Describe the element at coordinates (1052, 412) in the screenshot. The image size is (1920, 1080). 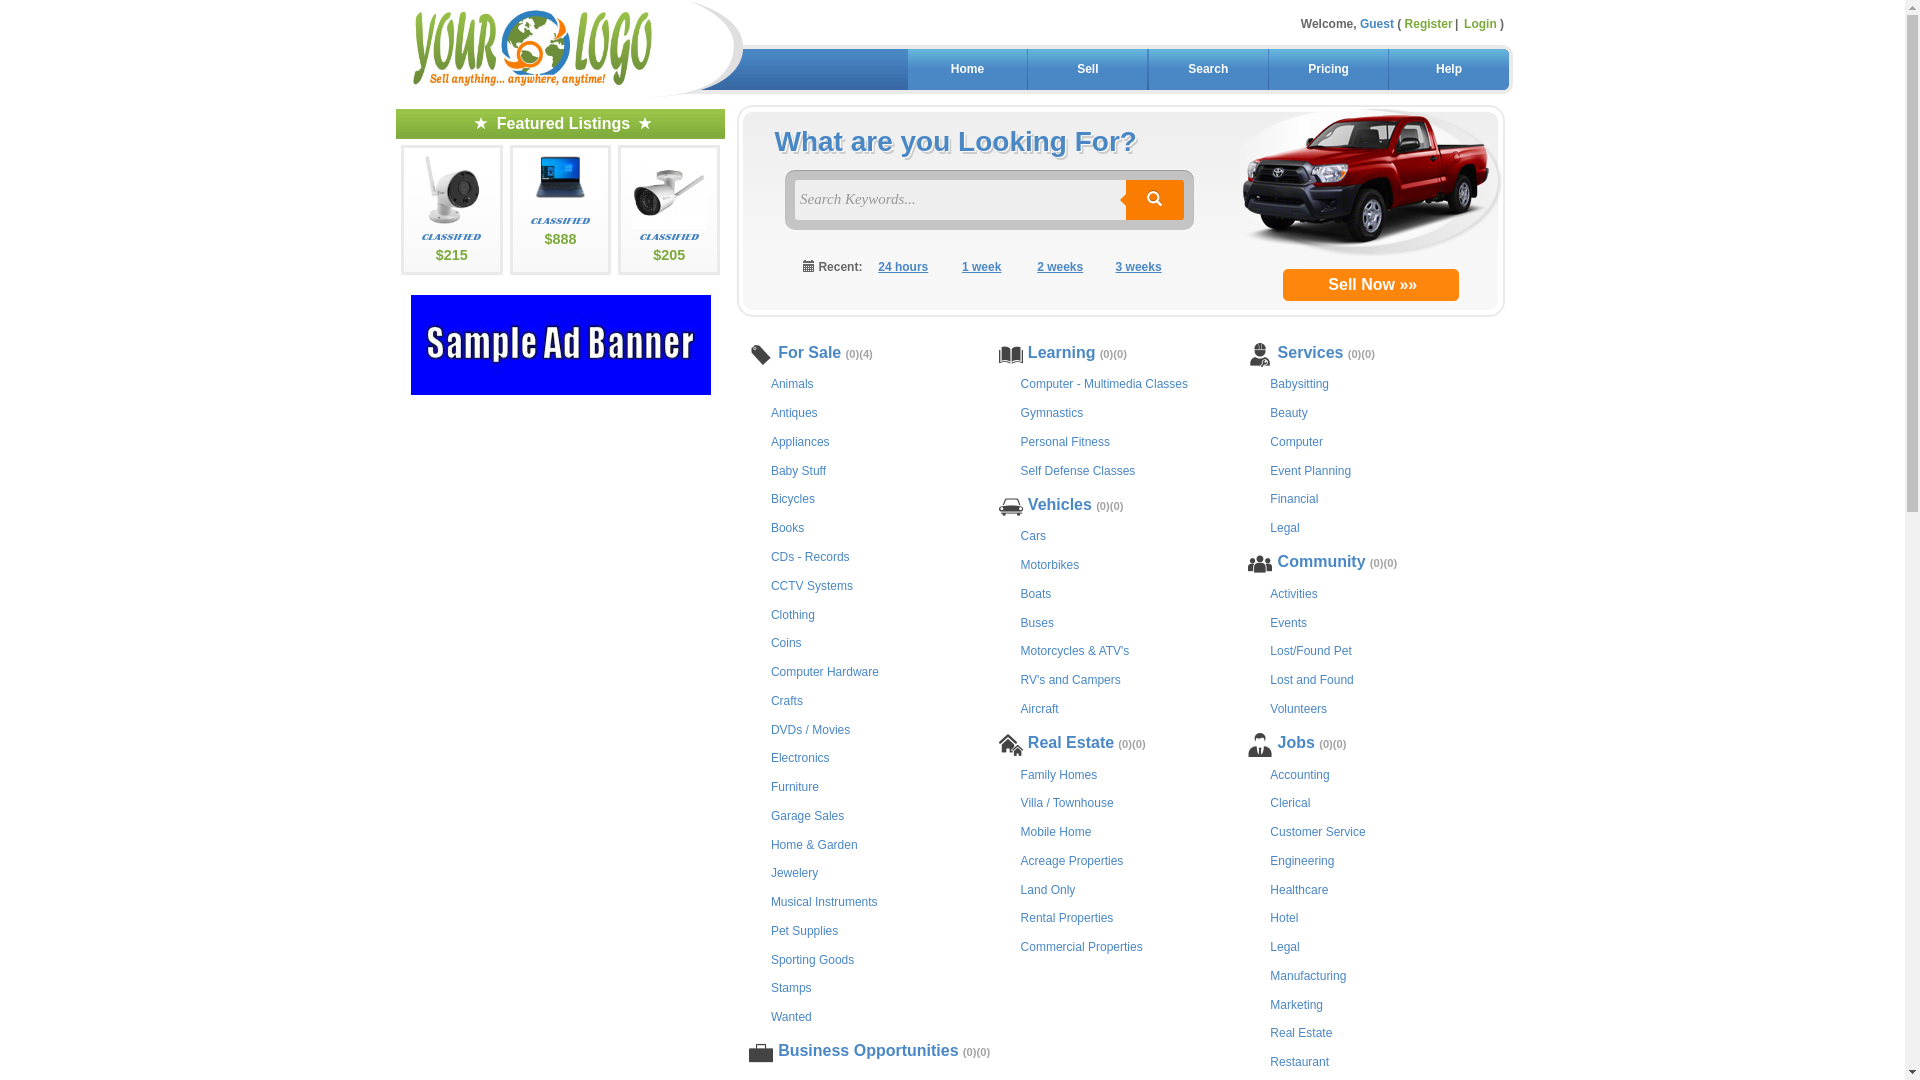
I see `Gymnastics` at that location.